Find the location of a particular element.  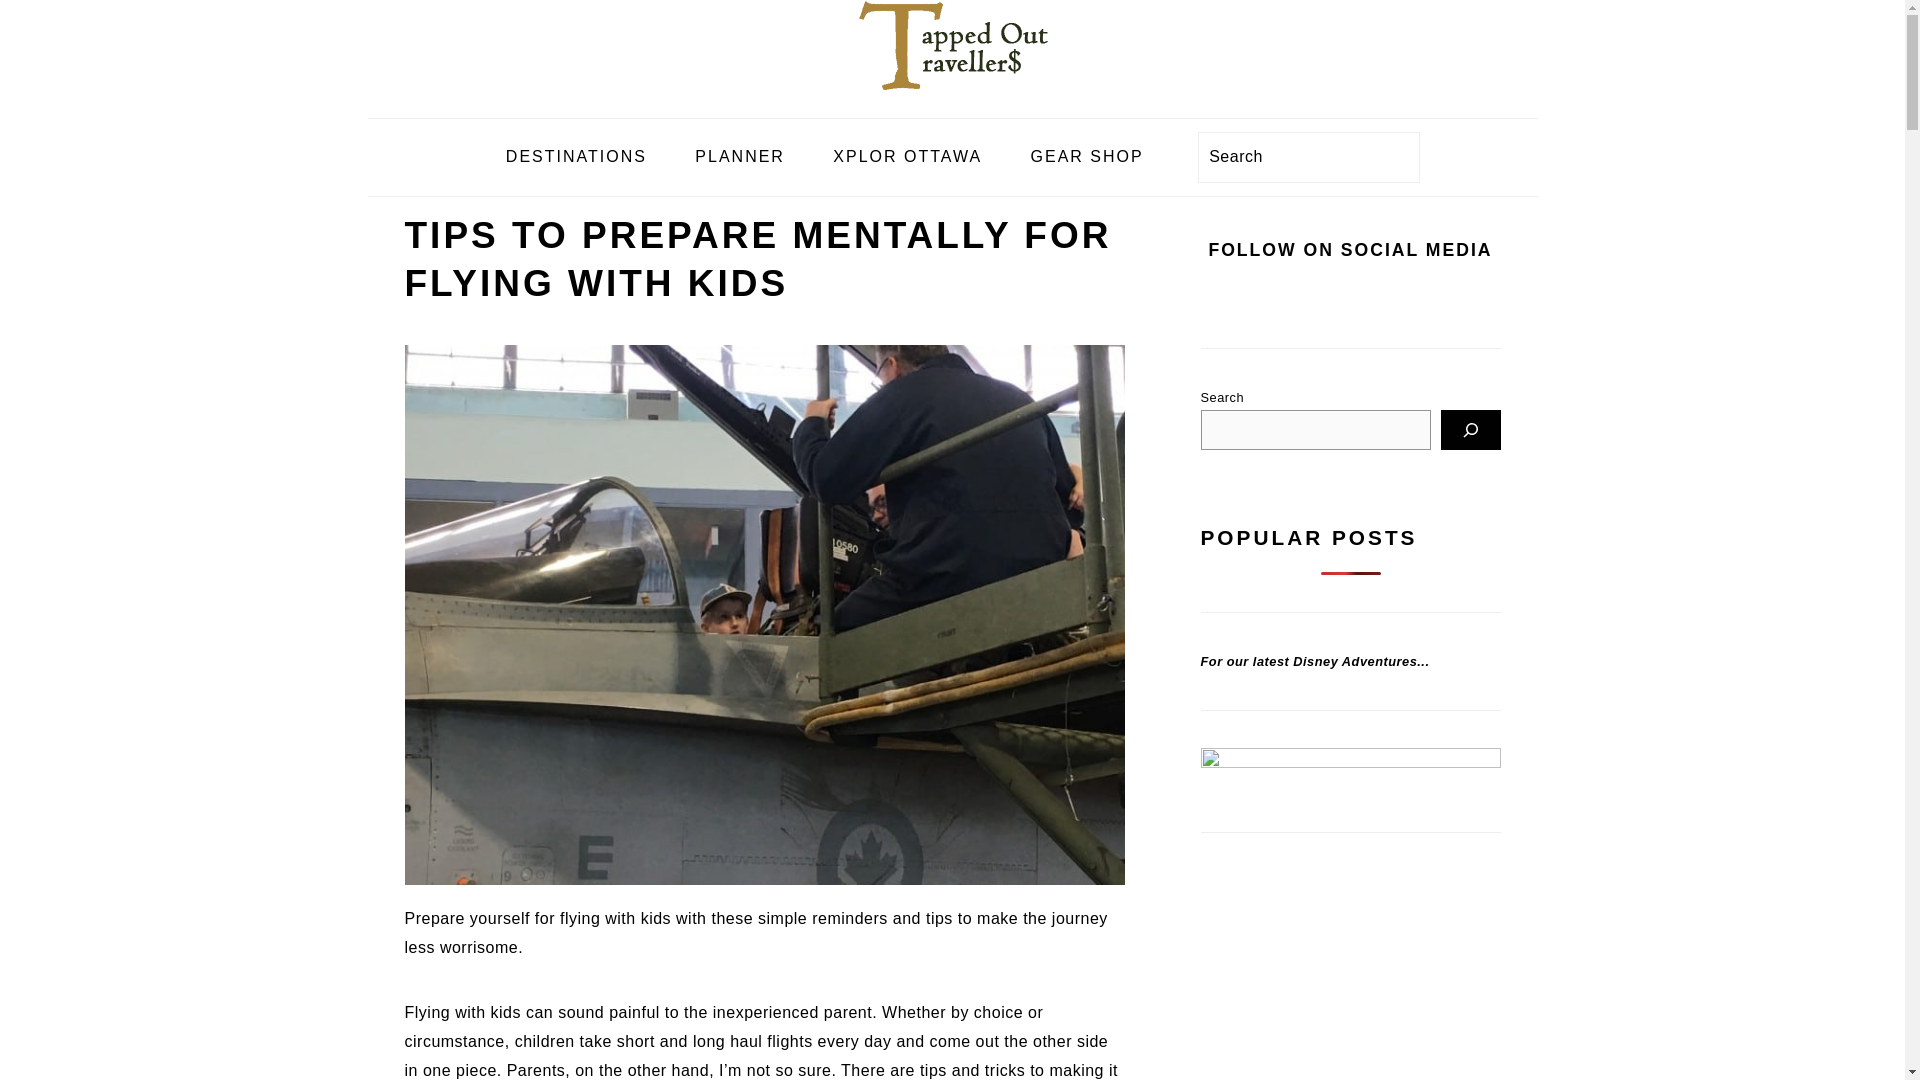

Tapped Out Travellers is located at coordinates (952, 45).